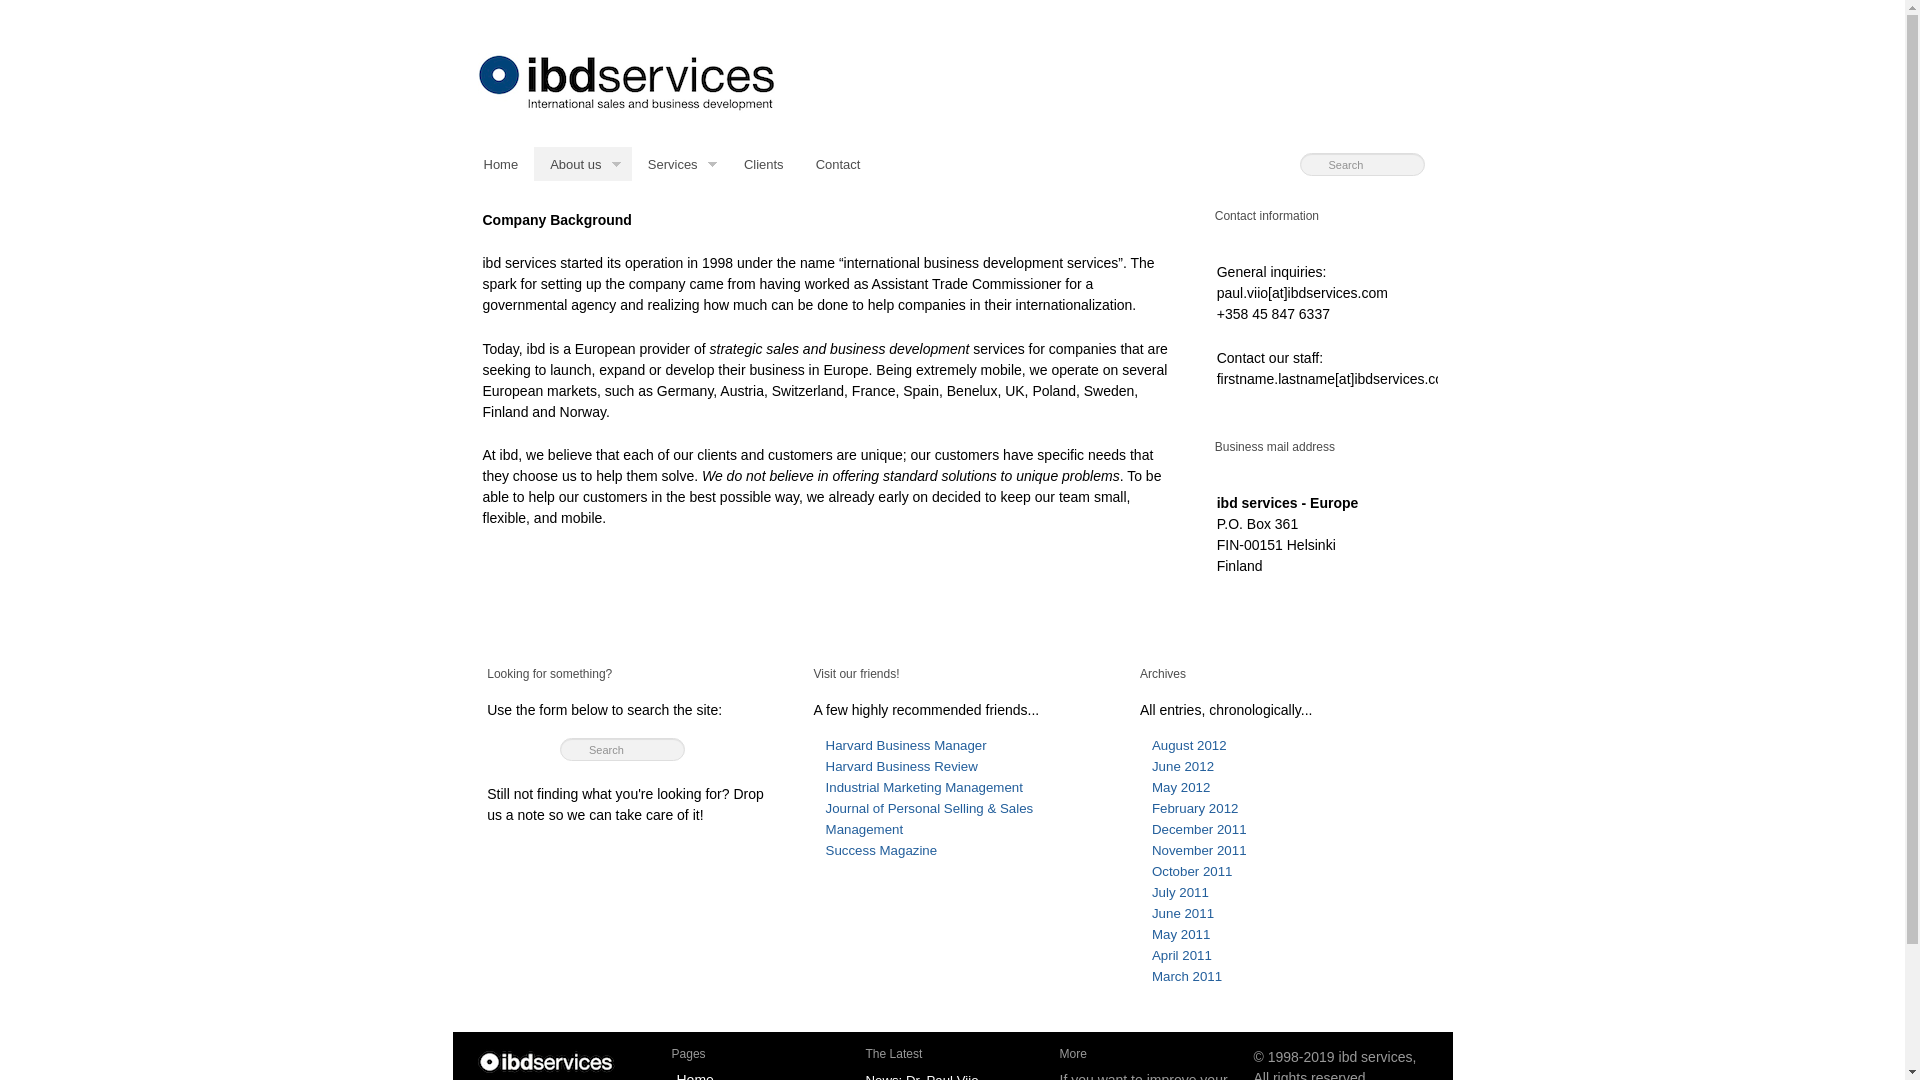  Describe the element at coordinates (1189, 744) in the screenshot. I see `August 2012` at that location.